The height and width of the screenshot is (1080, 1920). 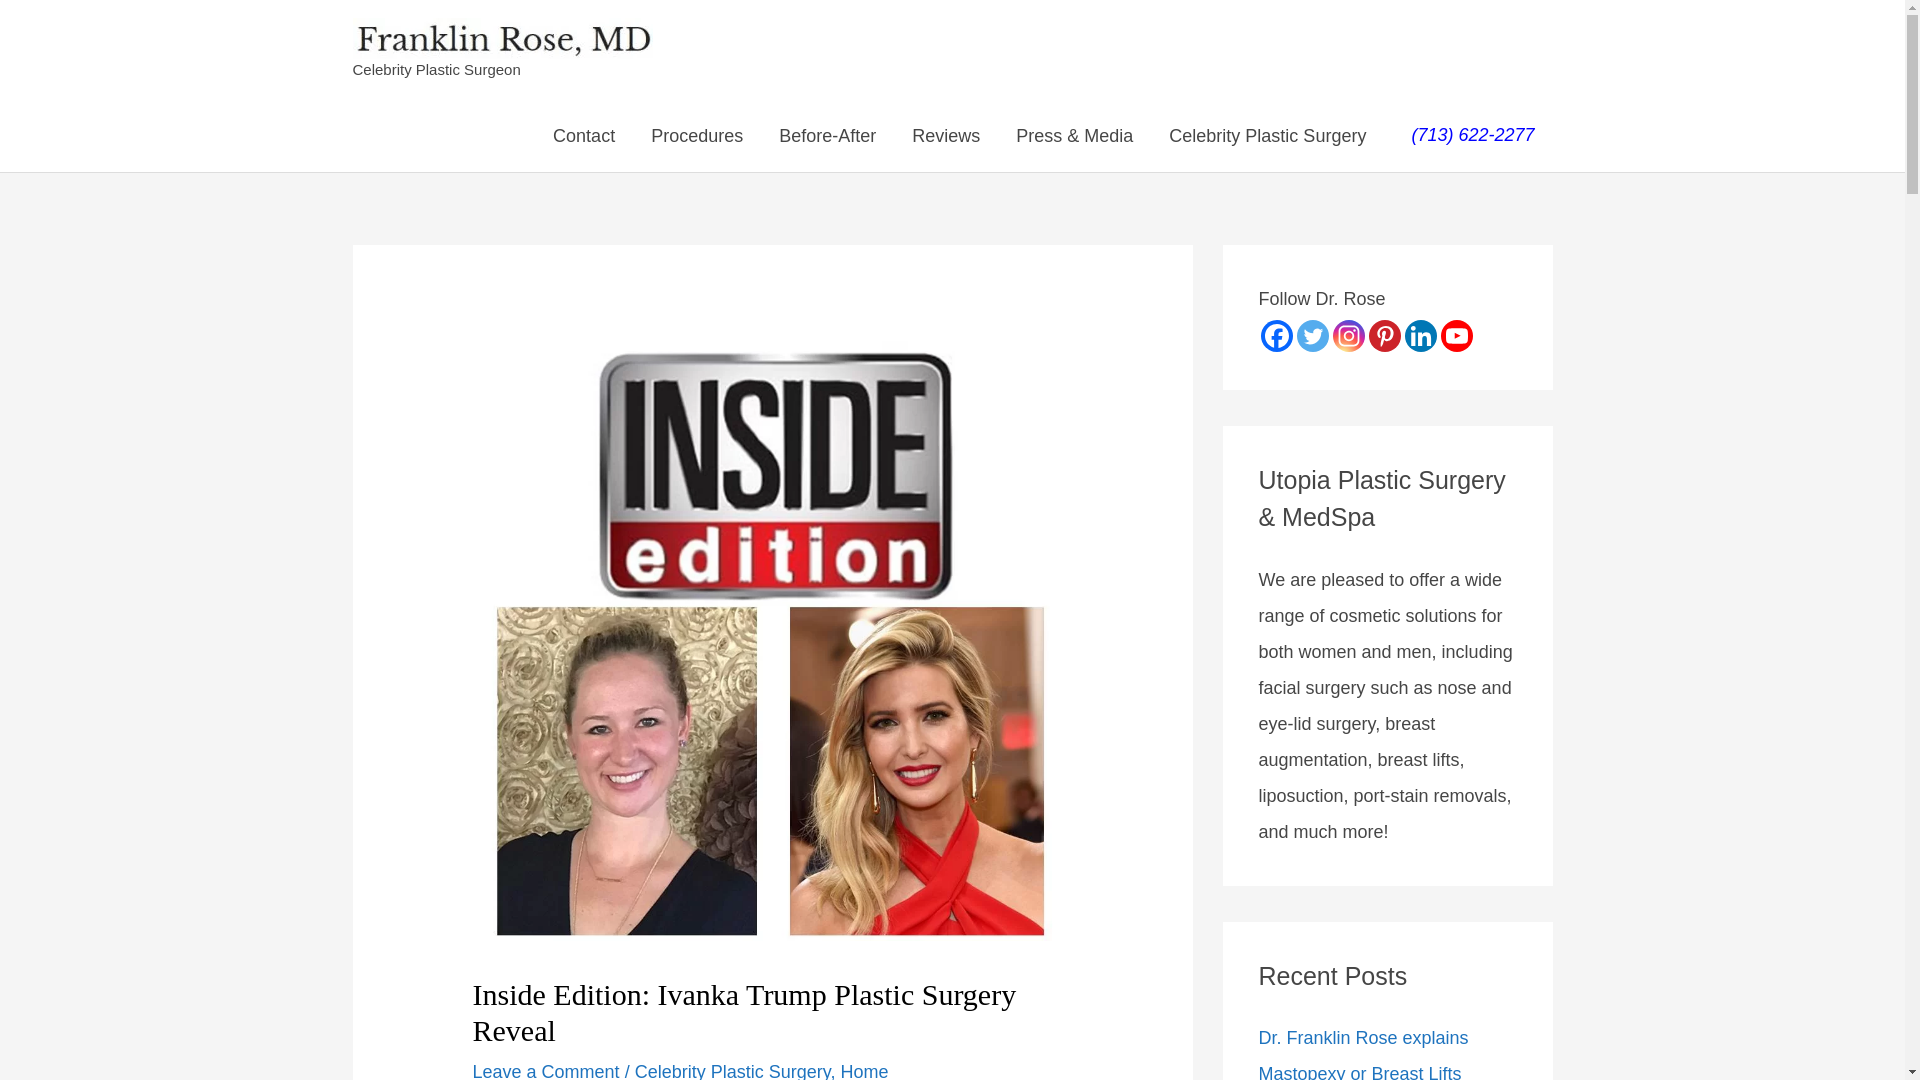 What do you see at coordinates (946, 136) in the screenshot?
I see `Dr. Franklin Rose Reviews` at bounding box center [946, 136].